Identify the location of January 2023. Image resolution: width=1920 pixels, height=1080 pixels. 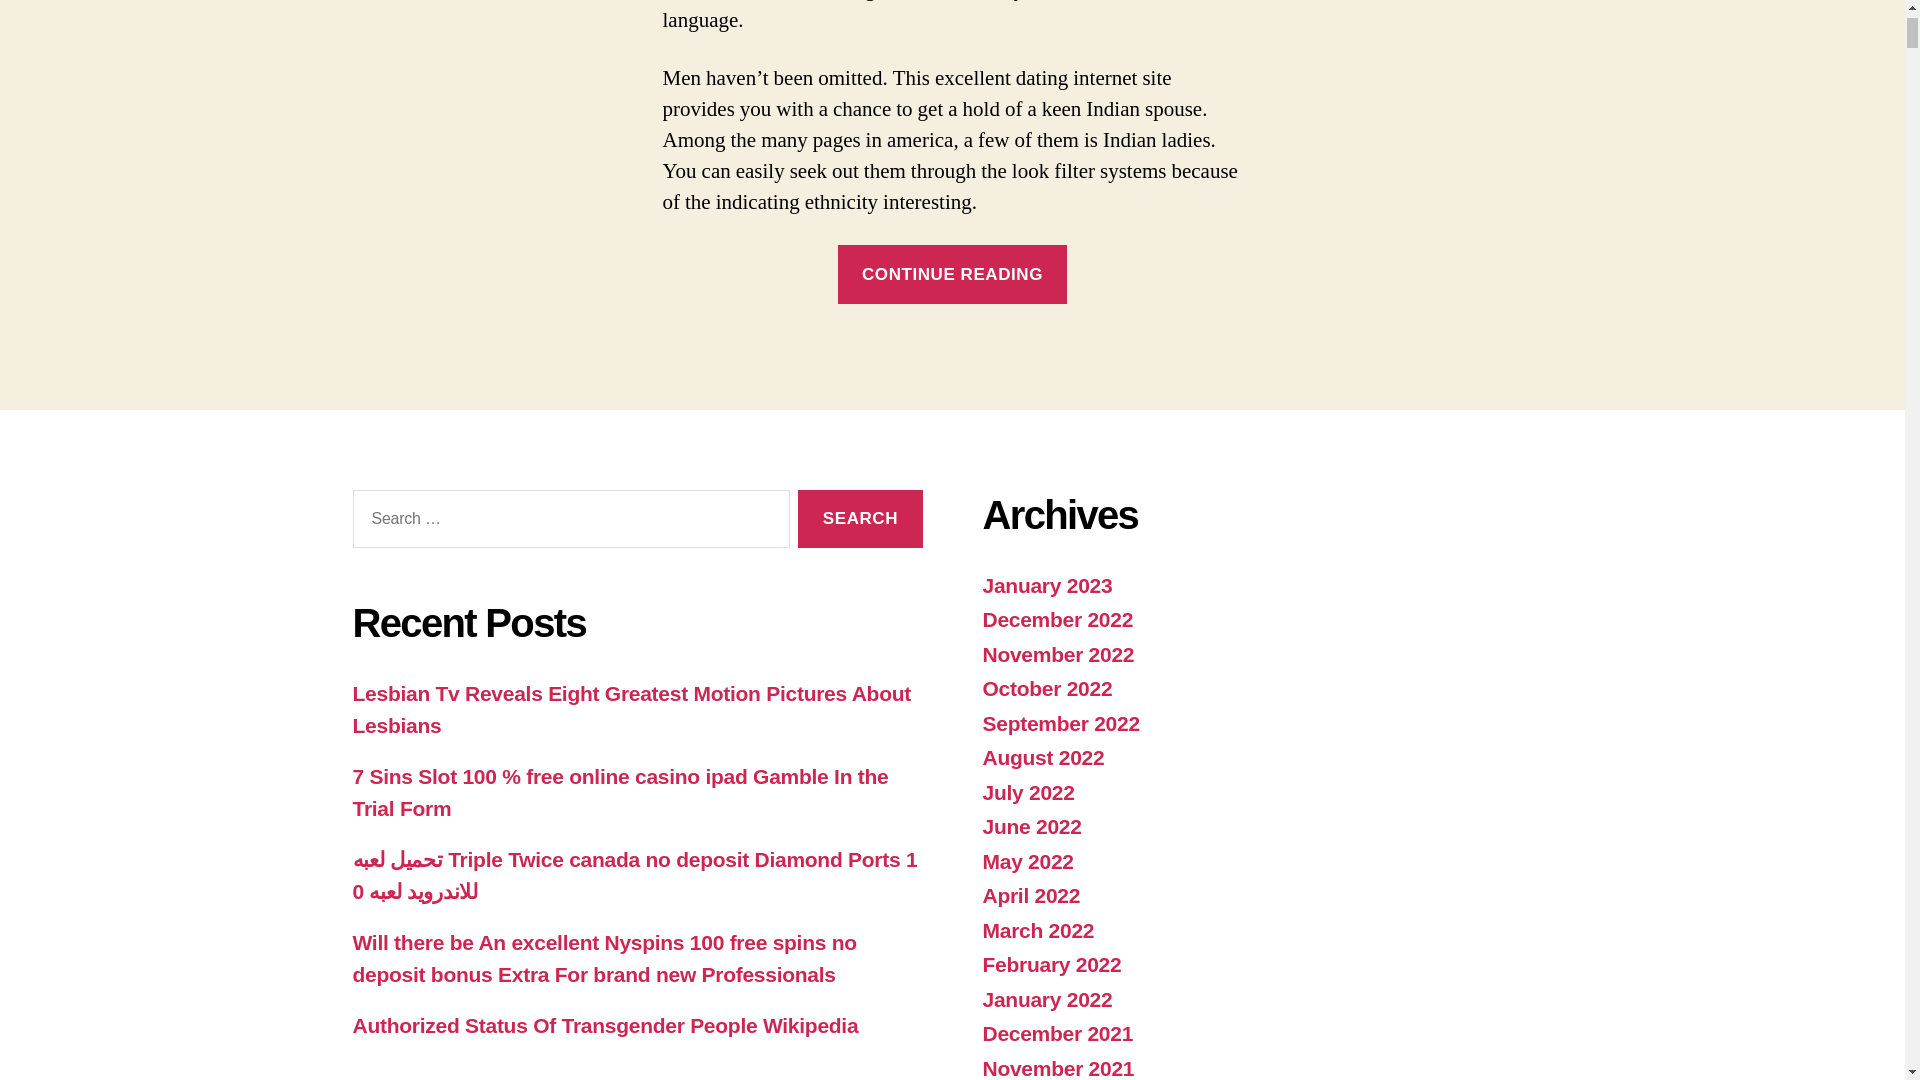
(1046, 585).